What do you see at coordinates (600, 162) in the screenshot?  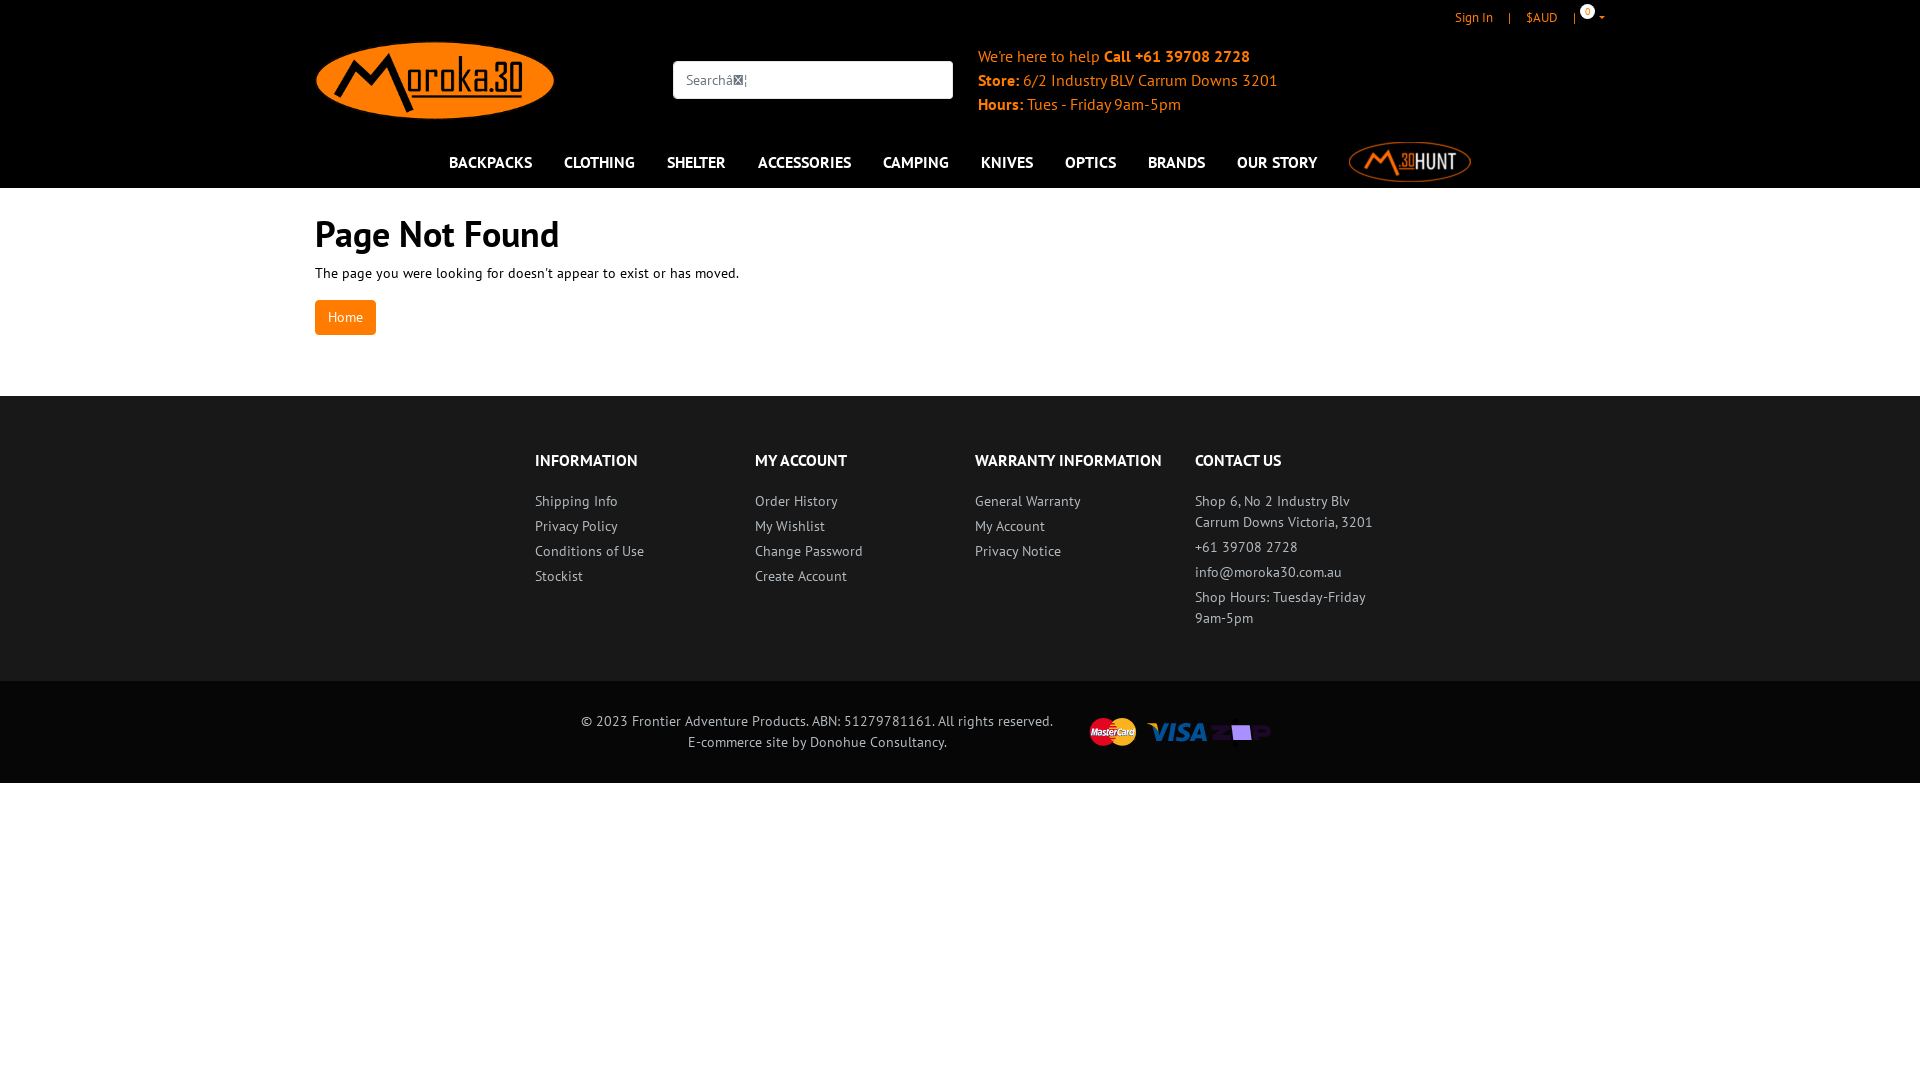 I see `CLOTHING` at bounding box center [600, 162].